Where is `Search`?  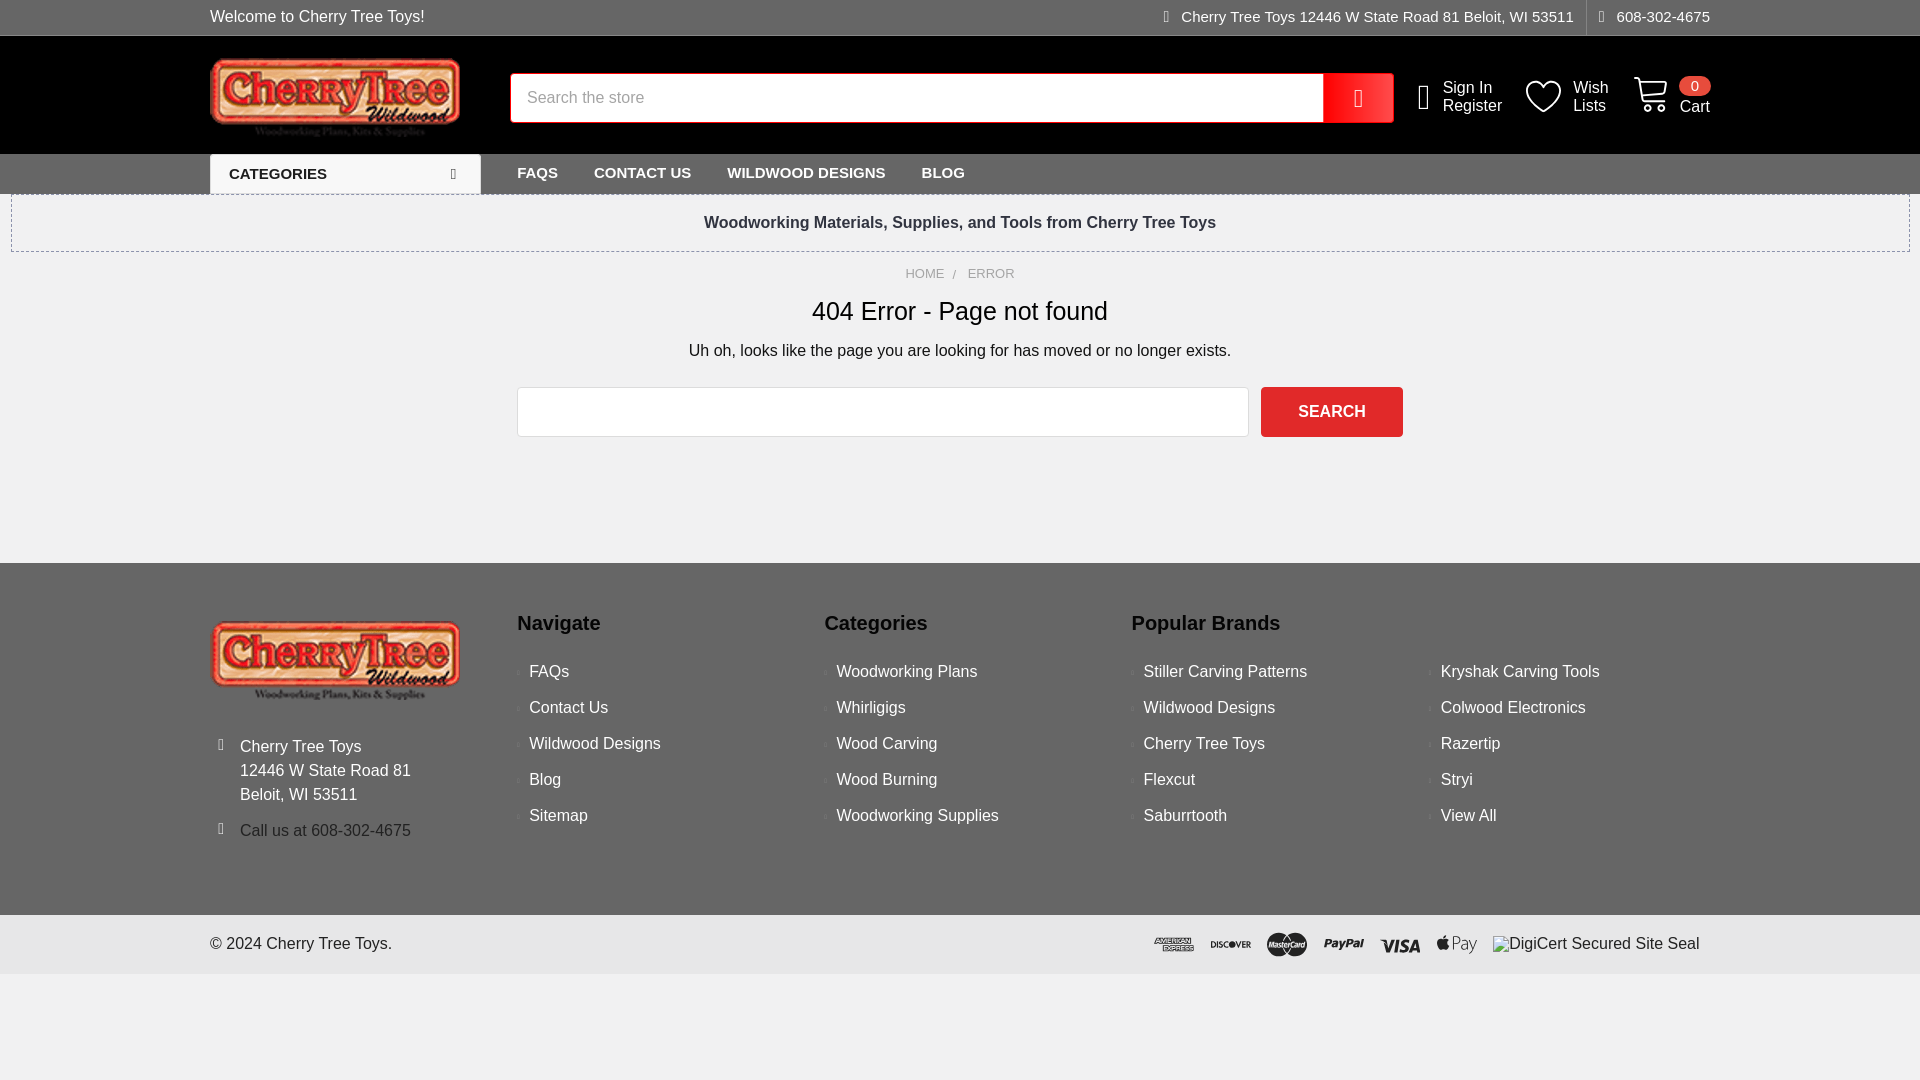
Search is located at coordinates (1580, 96).